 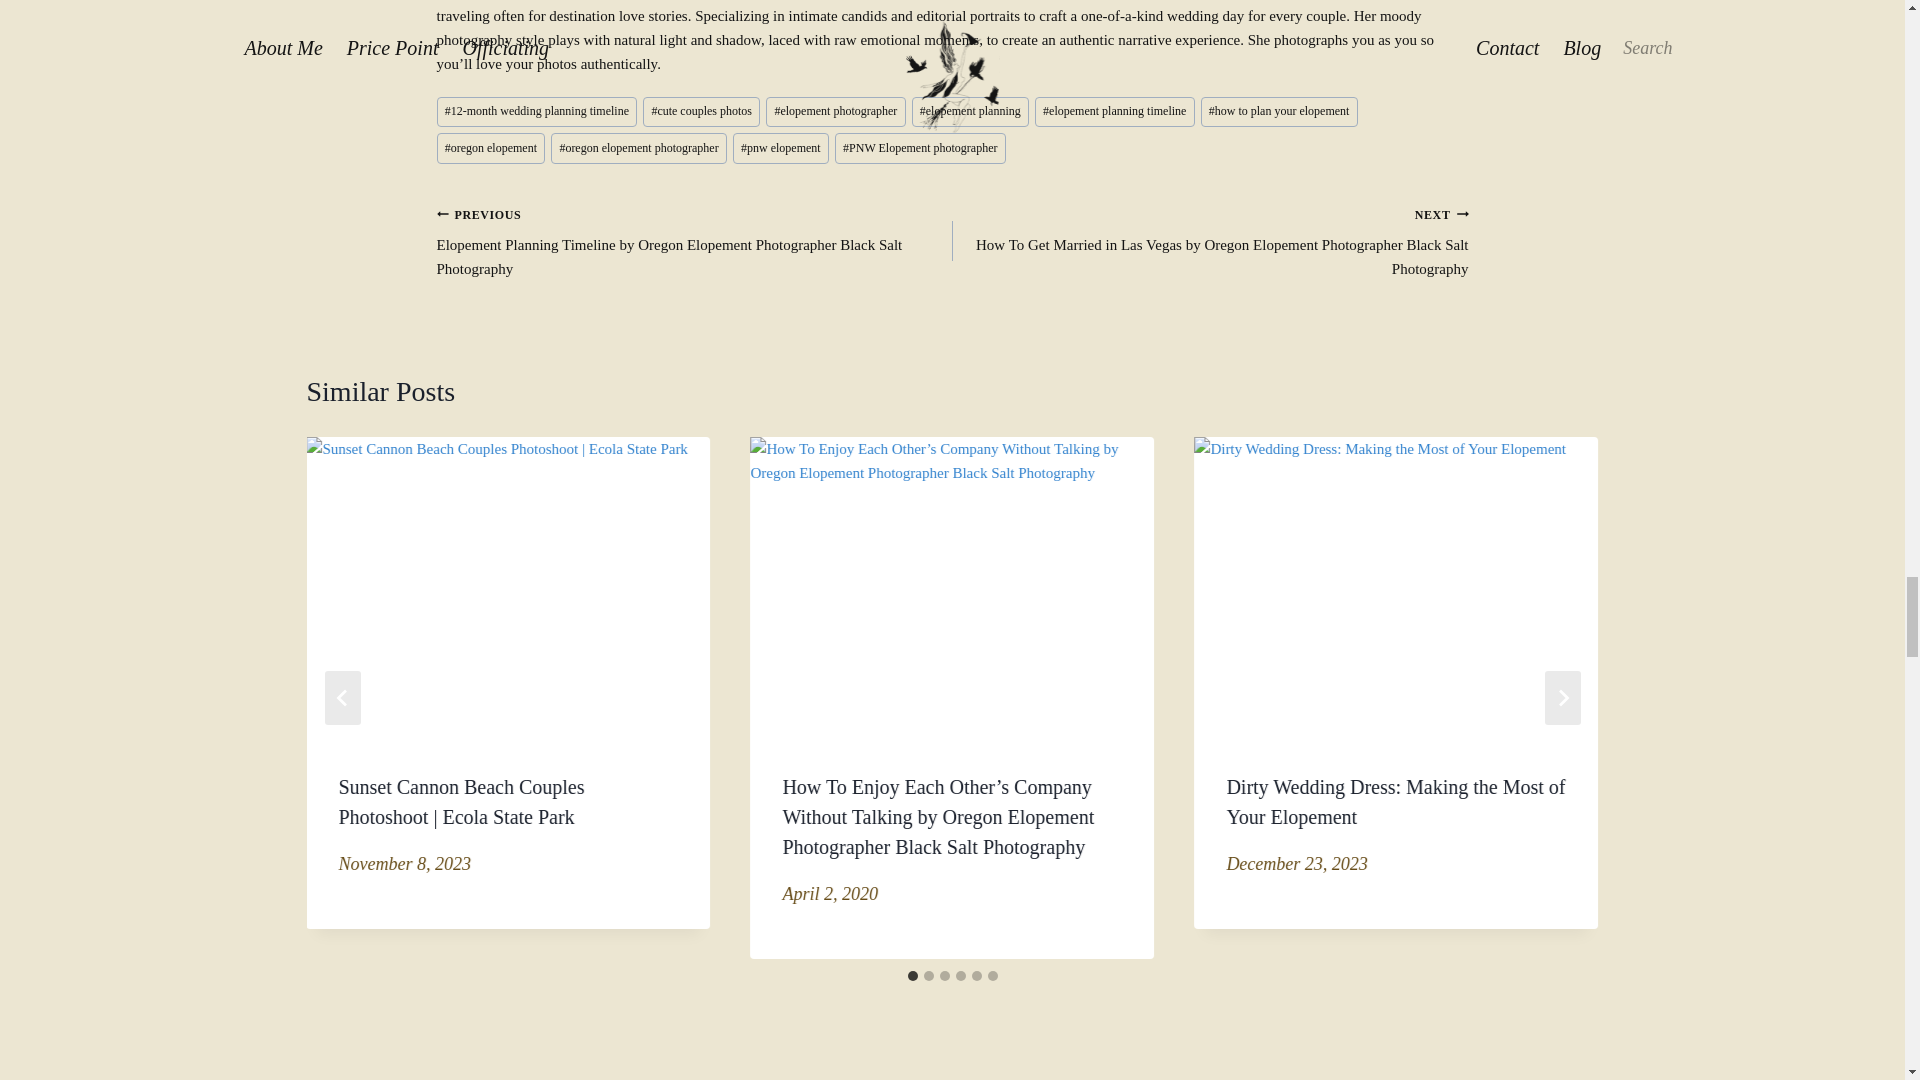 I want to click on elopement planning timeline, so click(x=1114, y=112).